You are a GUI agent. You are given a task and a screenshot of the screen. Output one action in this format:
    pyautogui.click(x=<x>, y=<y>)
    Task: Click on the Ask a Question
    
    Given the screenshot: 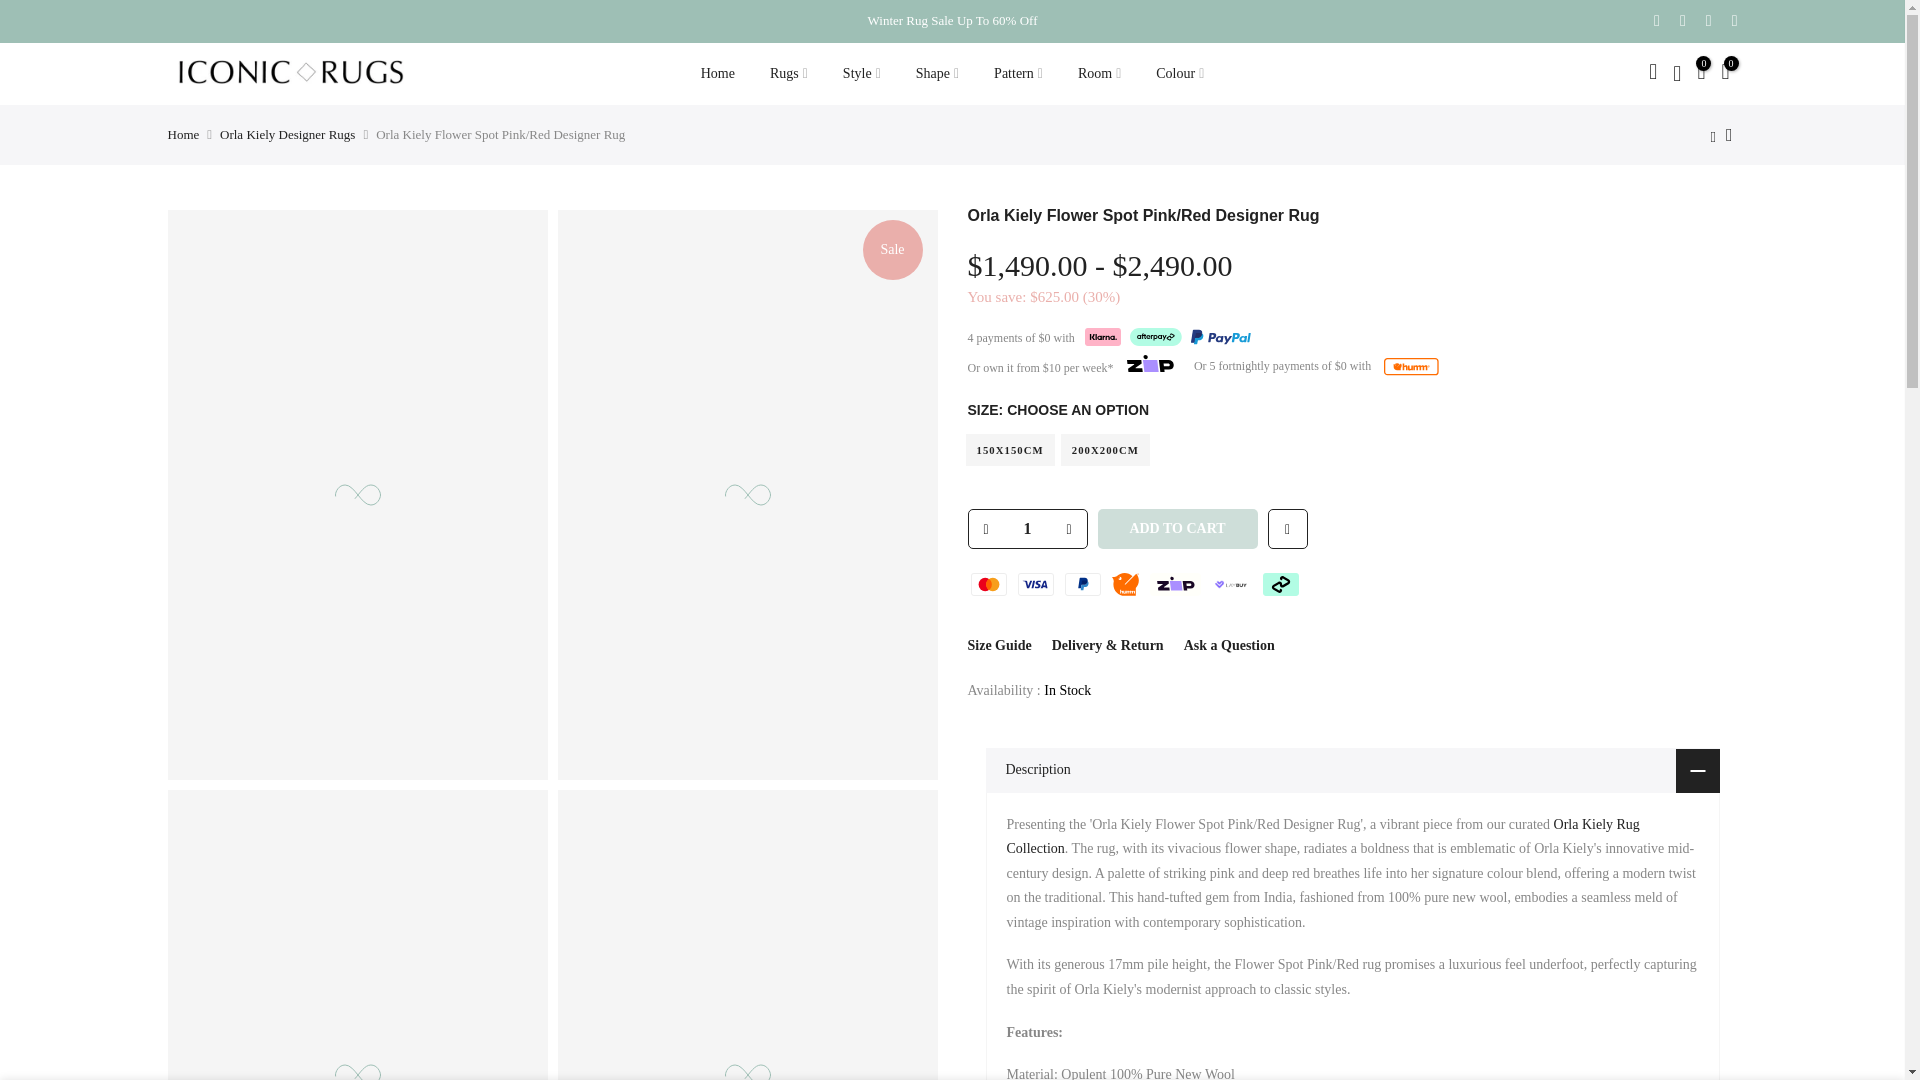 What is the action you would take?
    pyautogui.click(x=1229, y=646)
    